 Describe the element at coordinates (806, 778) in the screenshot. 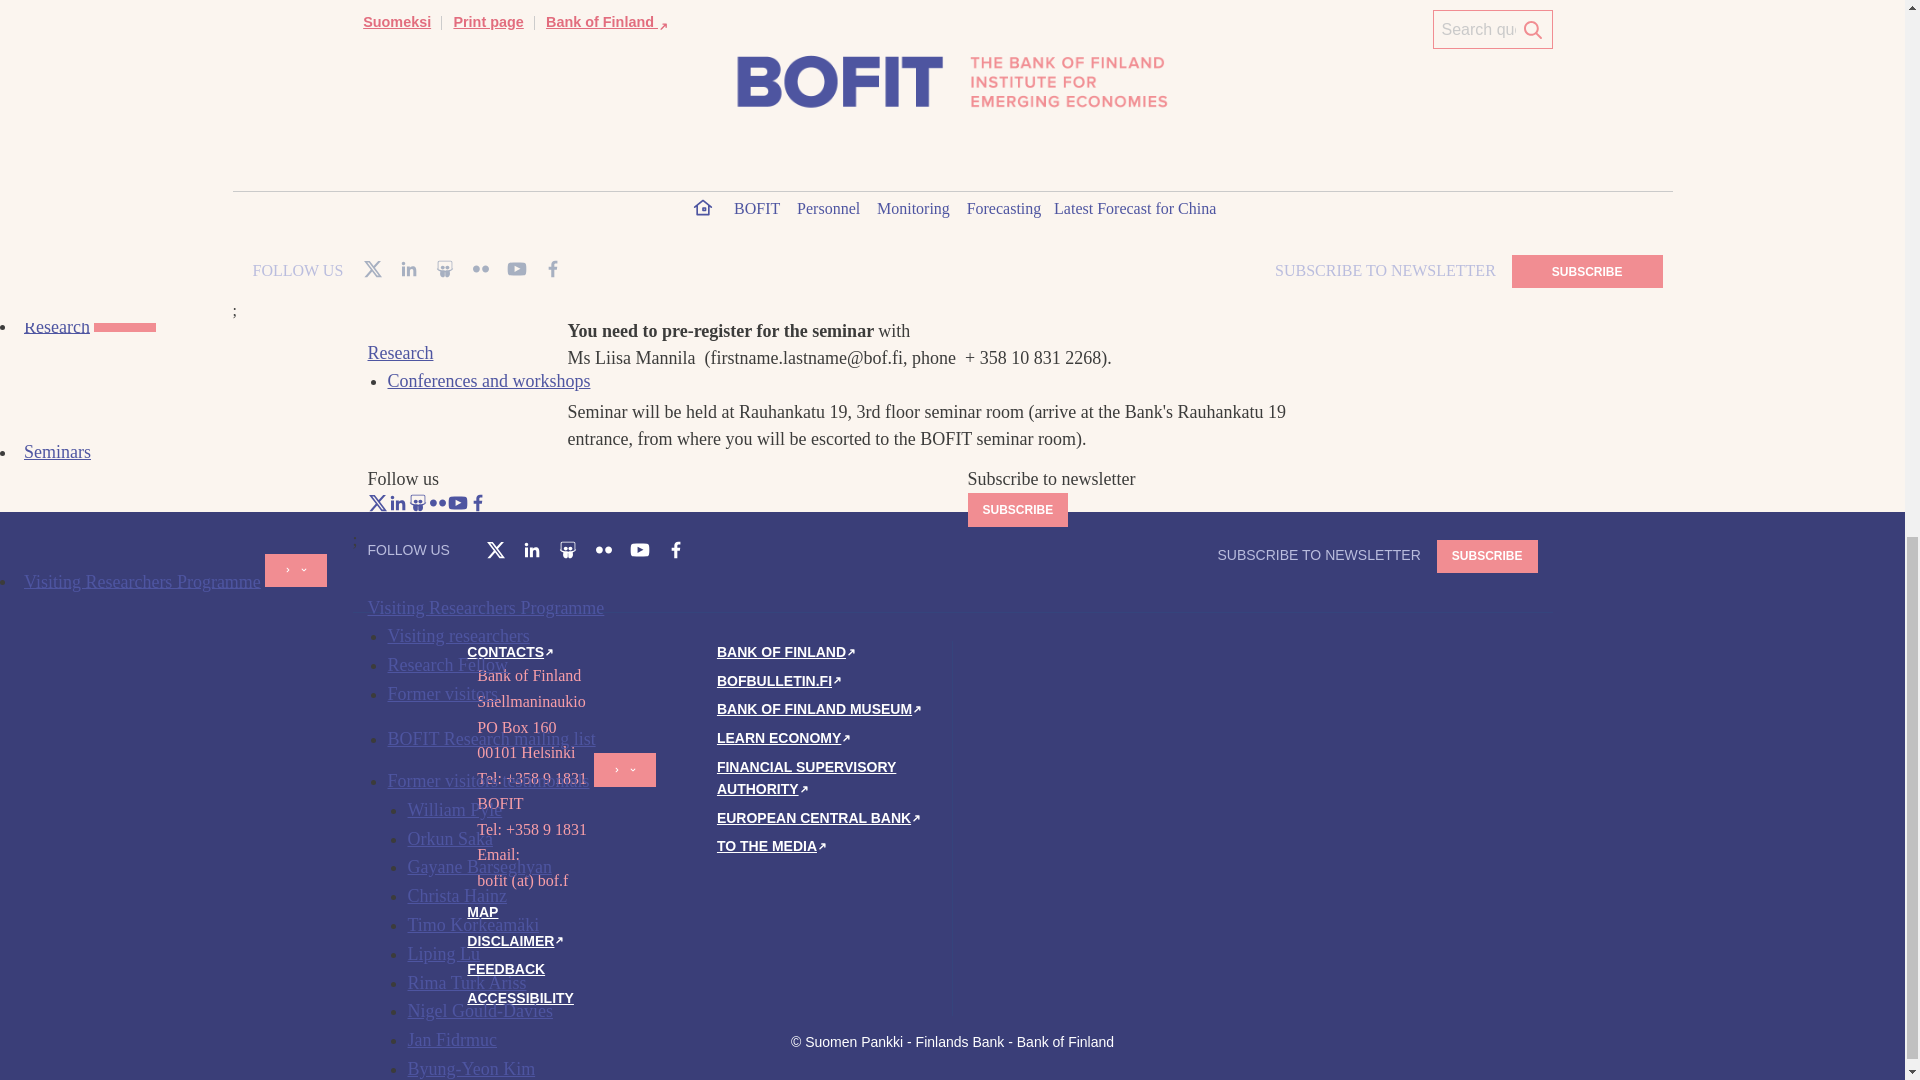

I see `Financial Supervisory Authority` at that location.